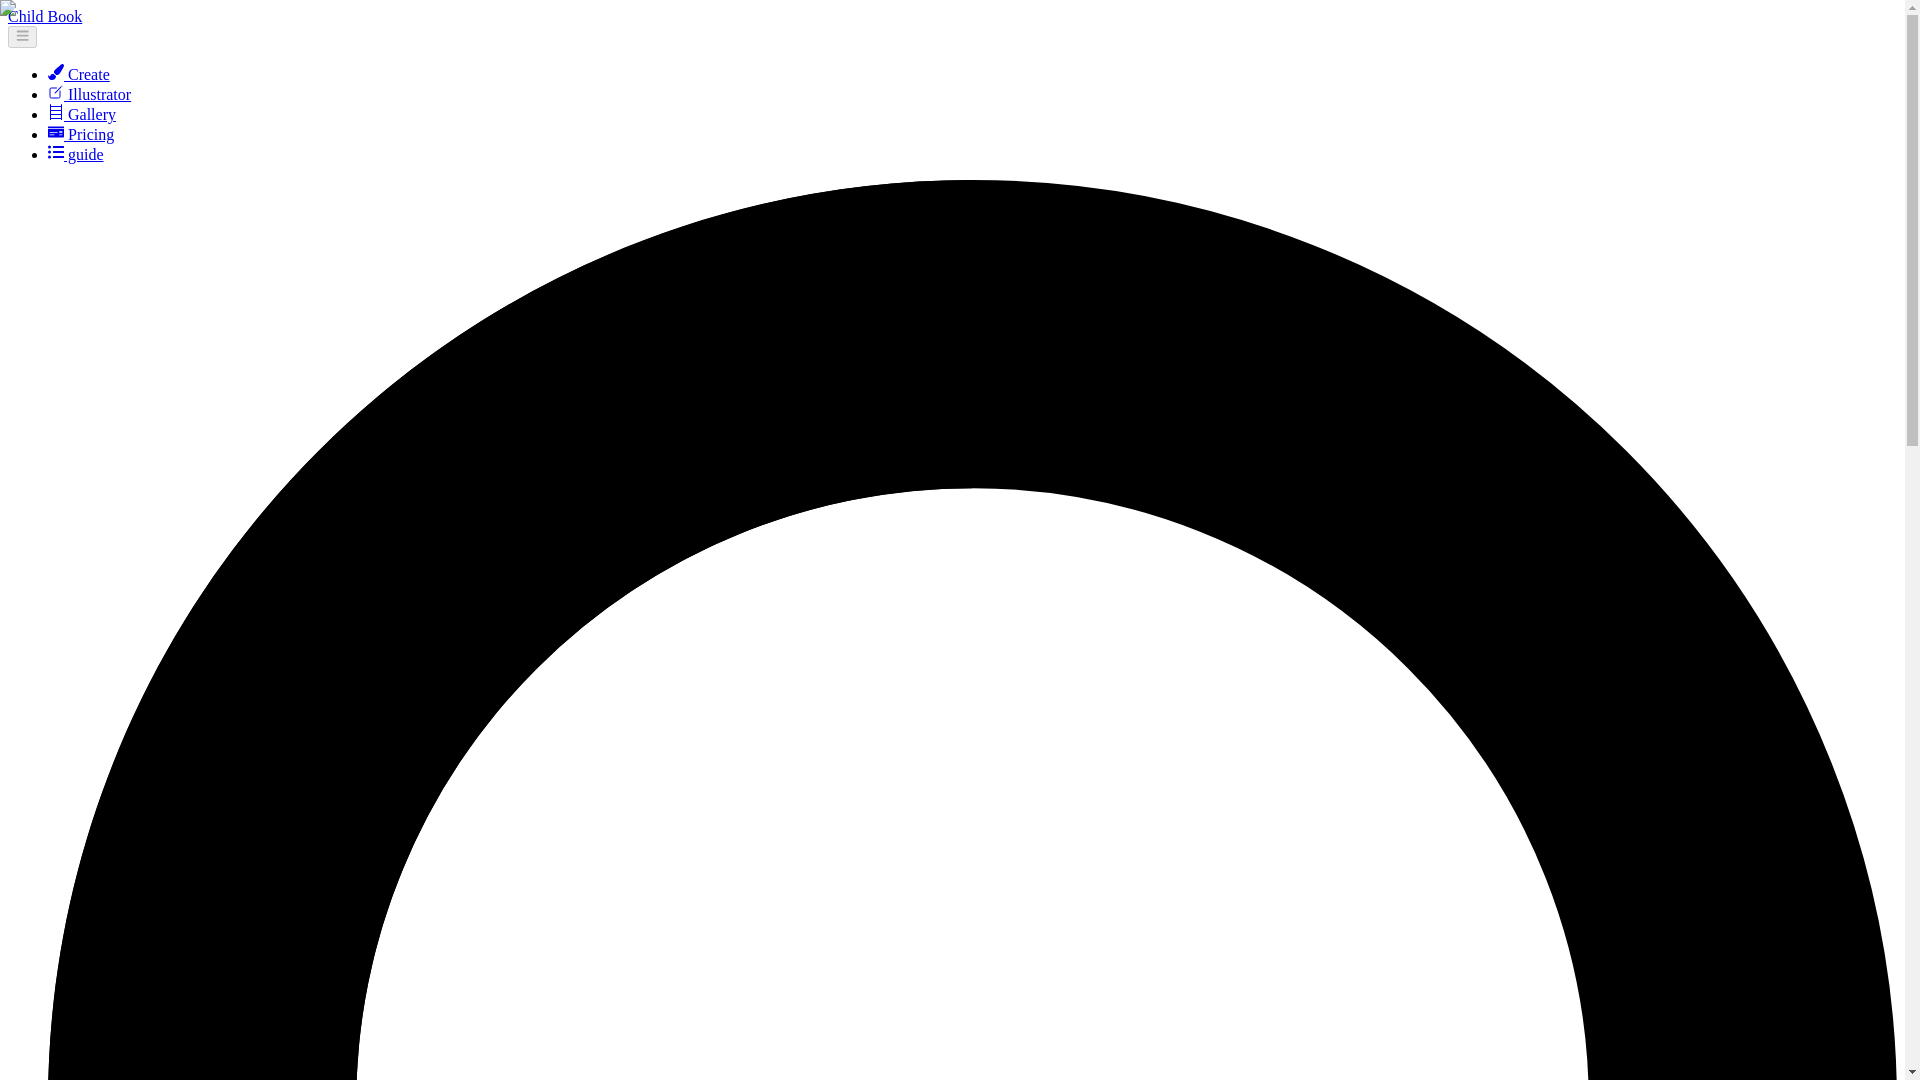  Describe the element at coordinates (44, 16) in the screenshot. I see `Child Book` at that location.